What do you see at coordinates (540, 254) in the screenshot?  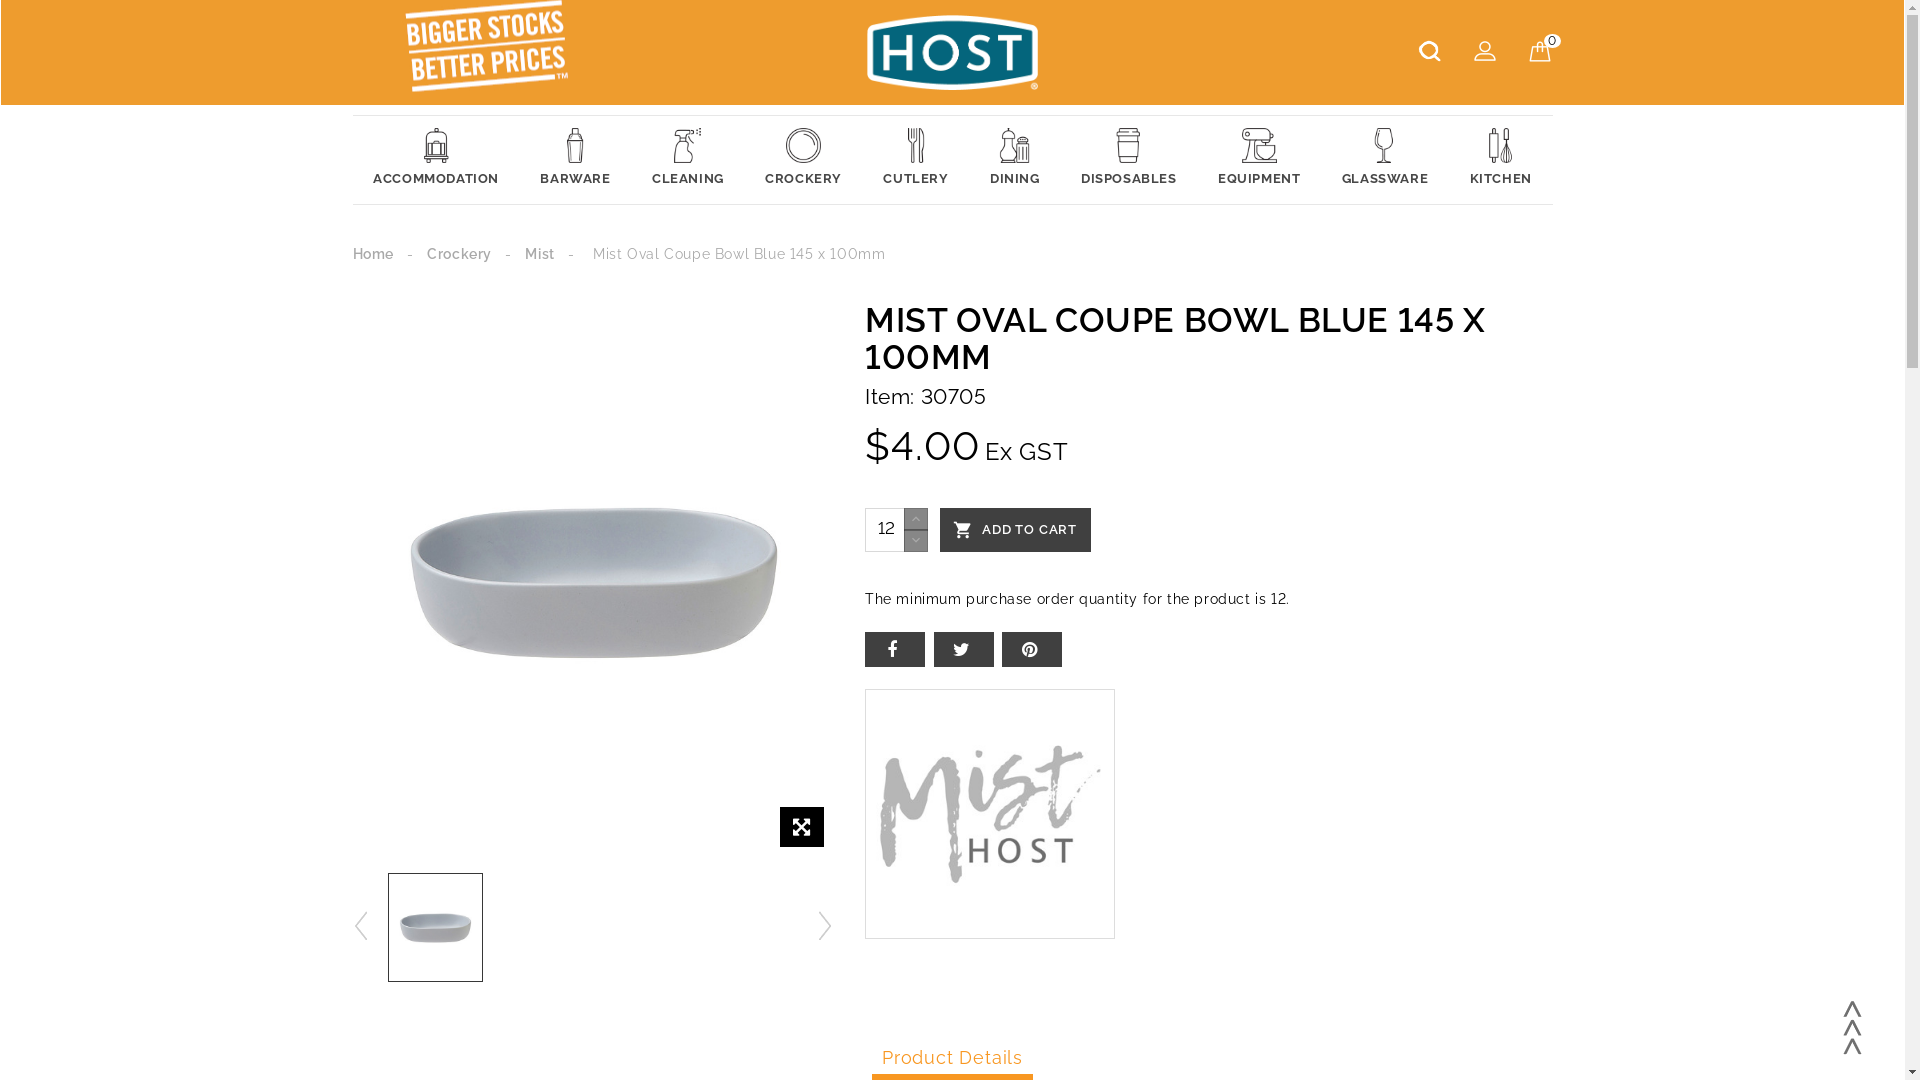 I see `Mist` at bounding box center [540, 254].